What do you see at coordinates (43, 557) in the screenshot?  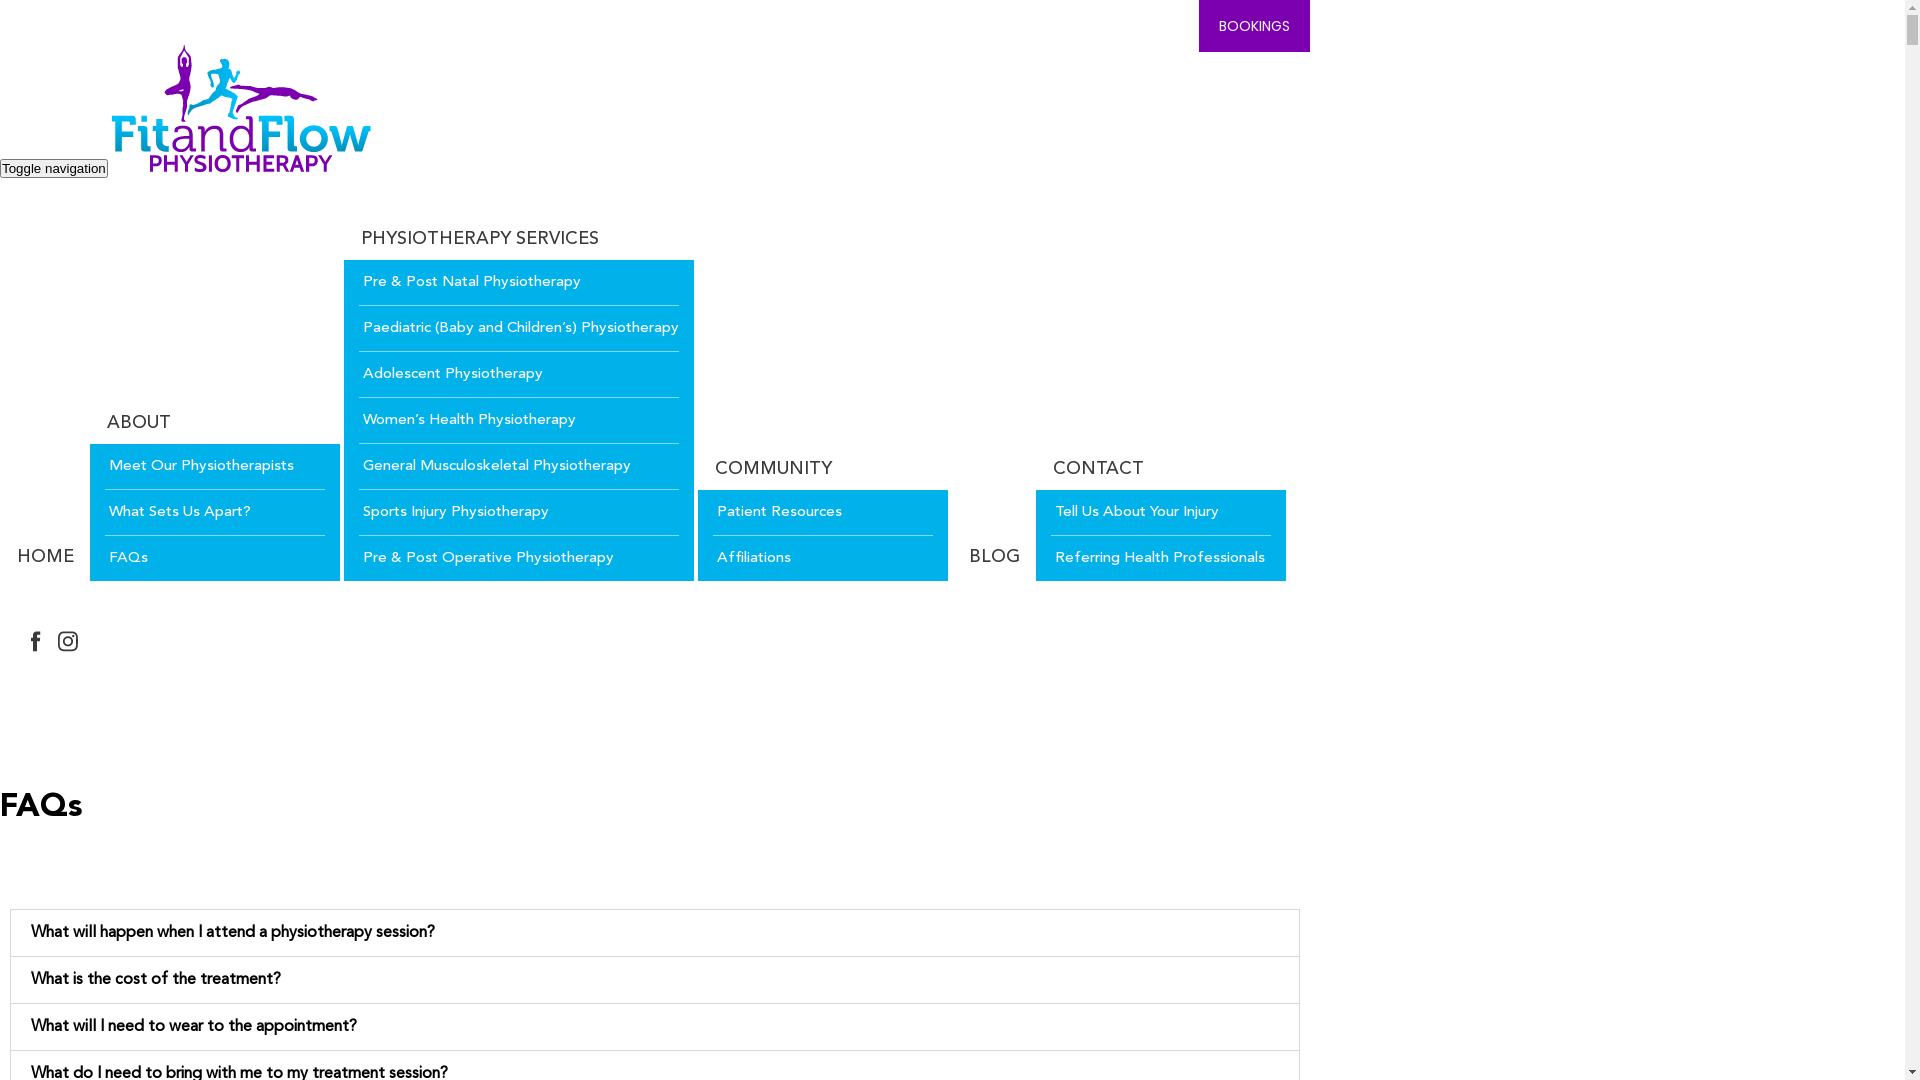 I see ` HOME` at bounding box center [43, 557].